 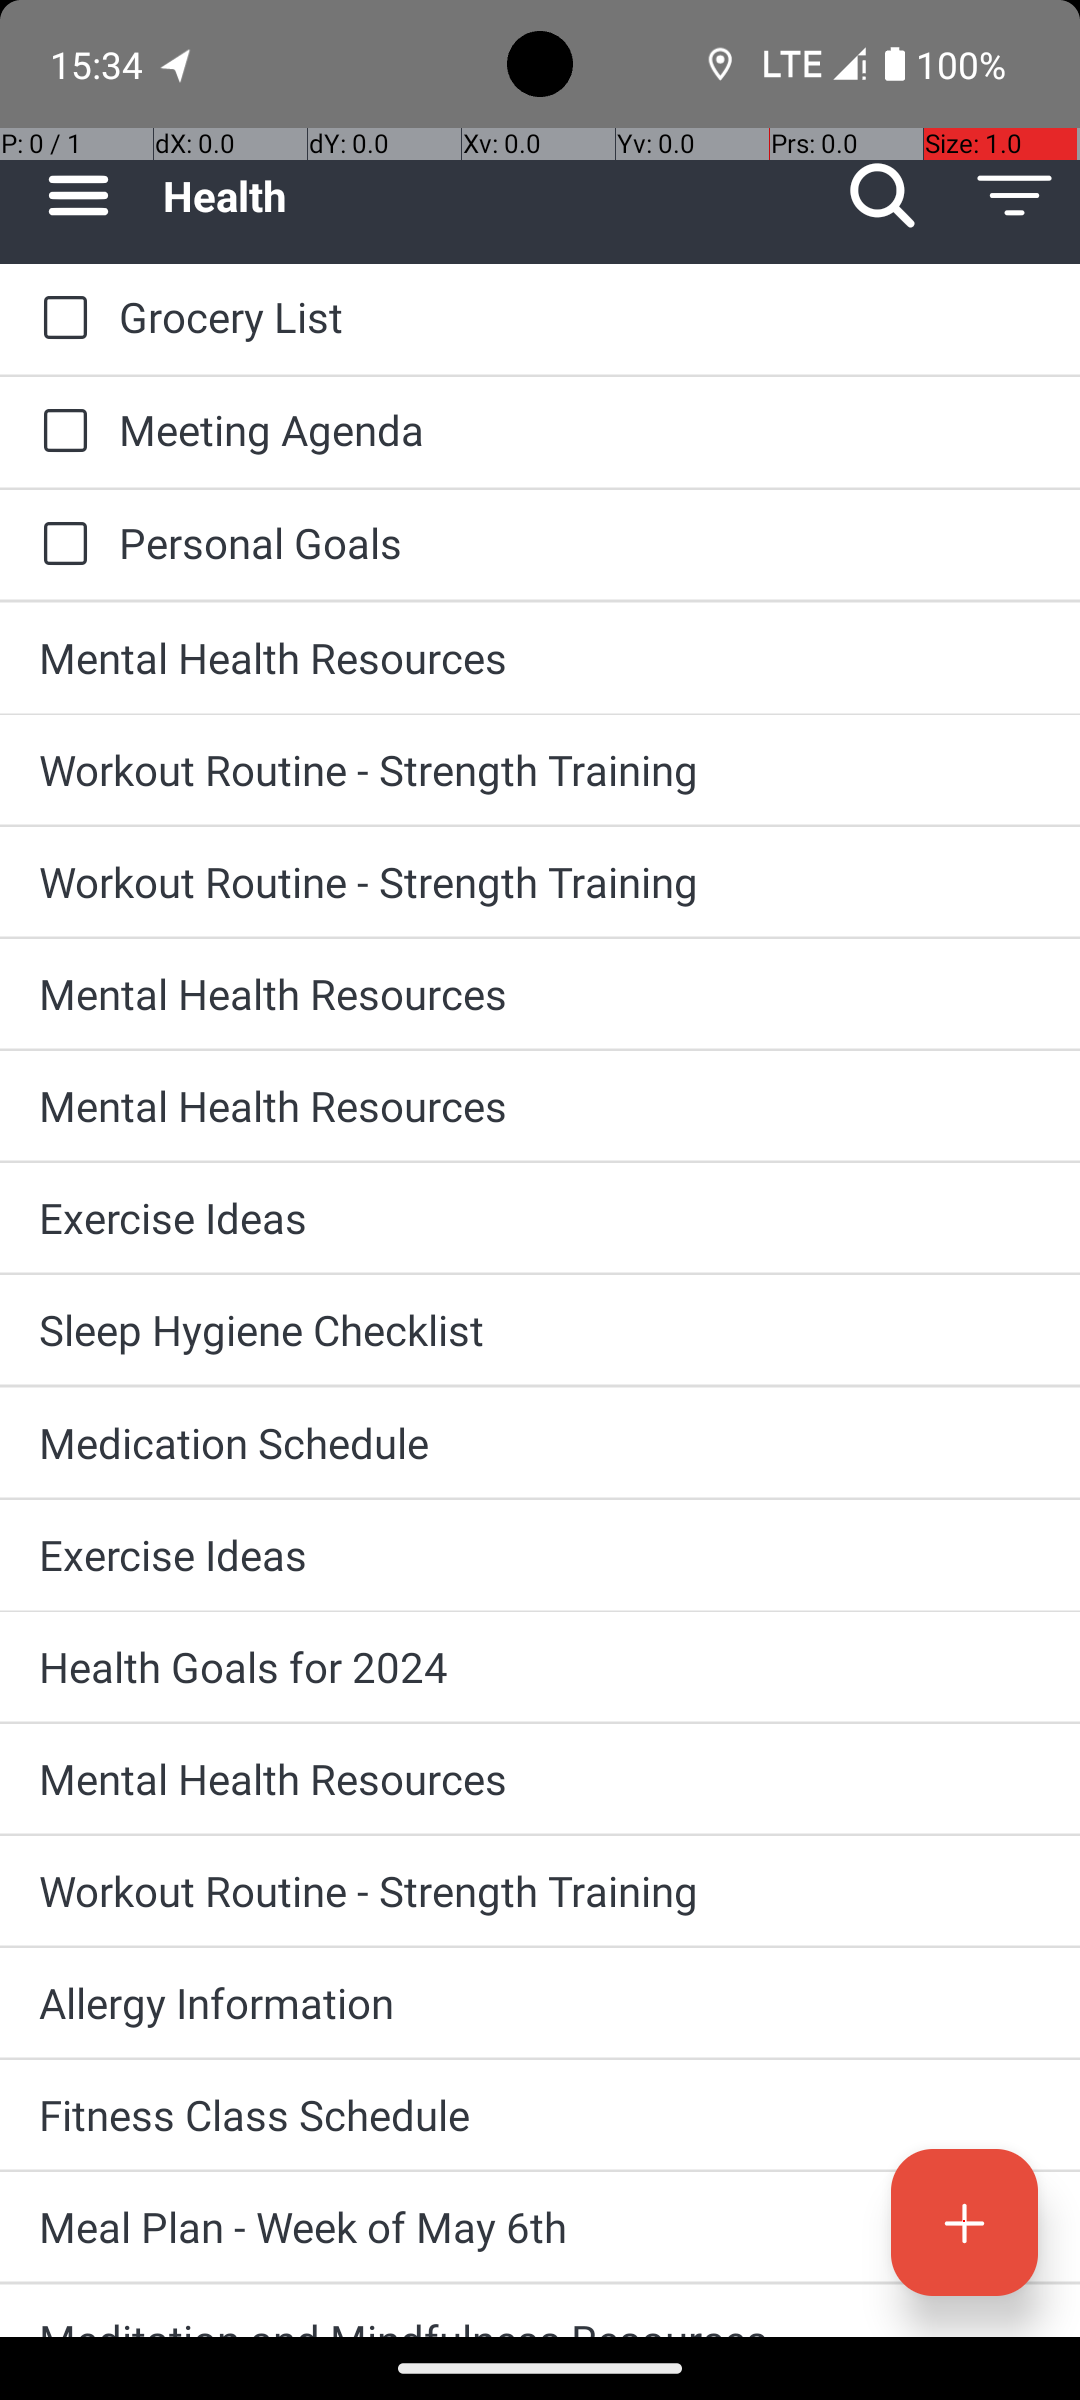 What do you see at coordinates (540, 2002) in the screenshot?
I see `Allergy Information` at bounding box center [540, 2002].